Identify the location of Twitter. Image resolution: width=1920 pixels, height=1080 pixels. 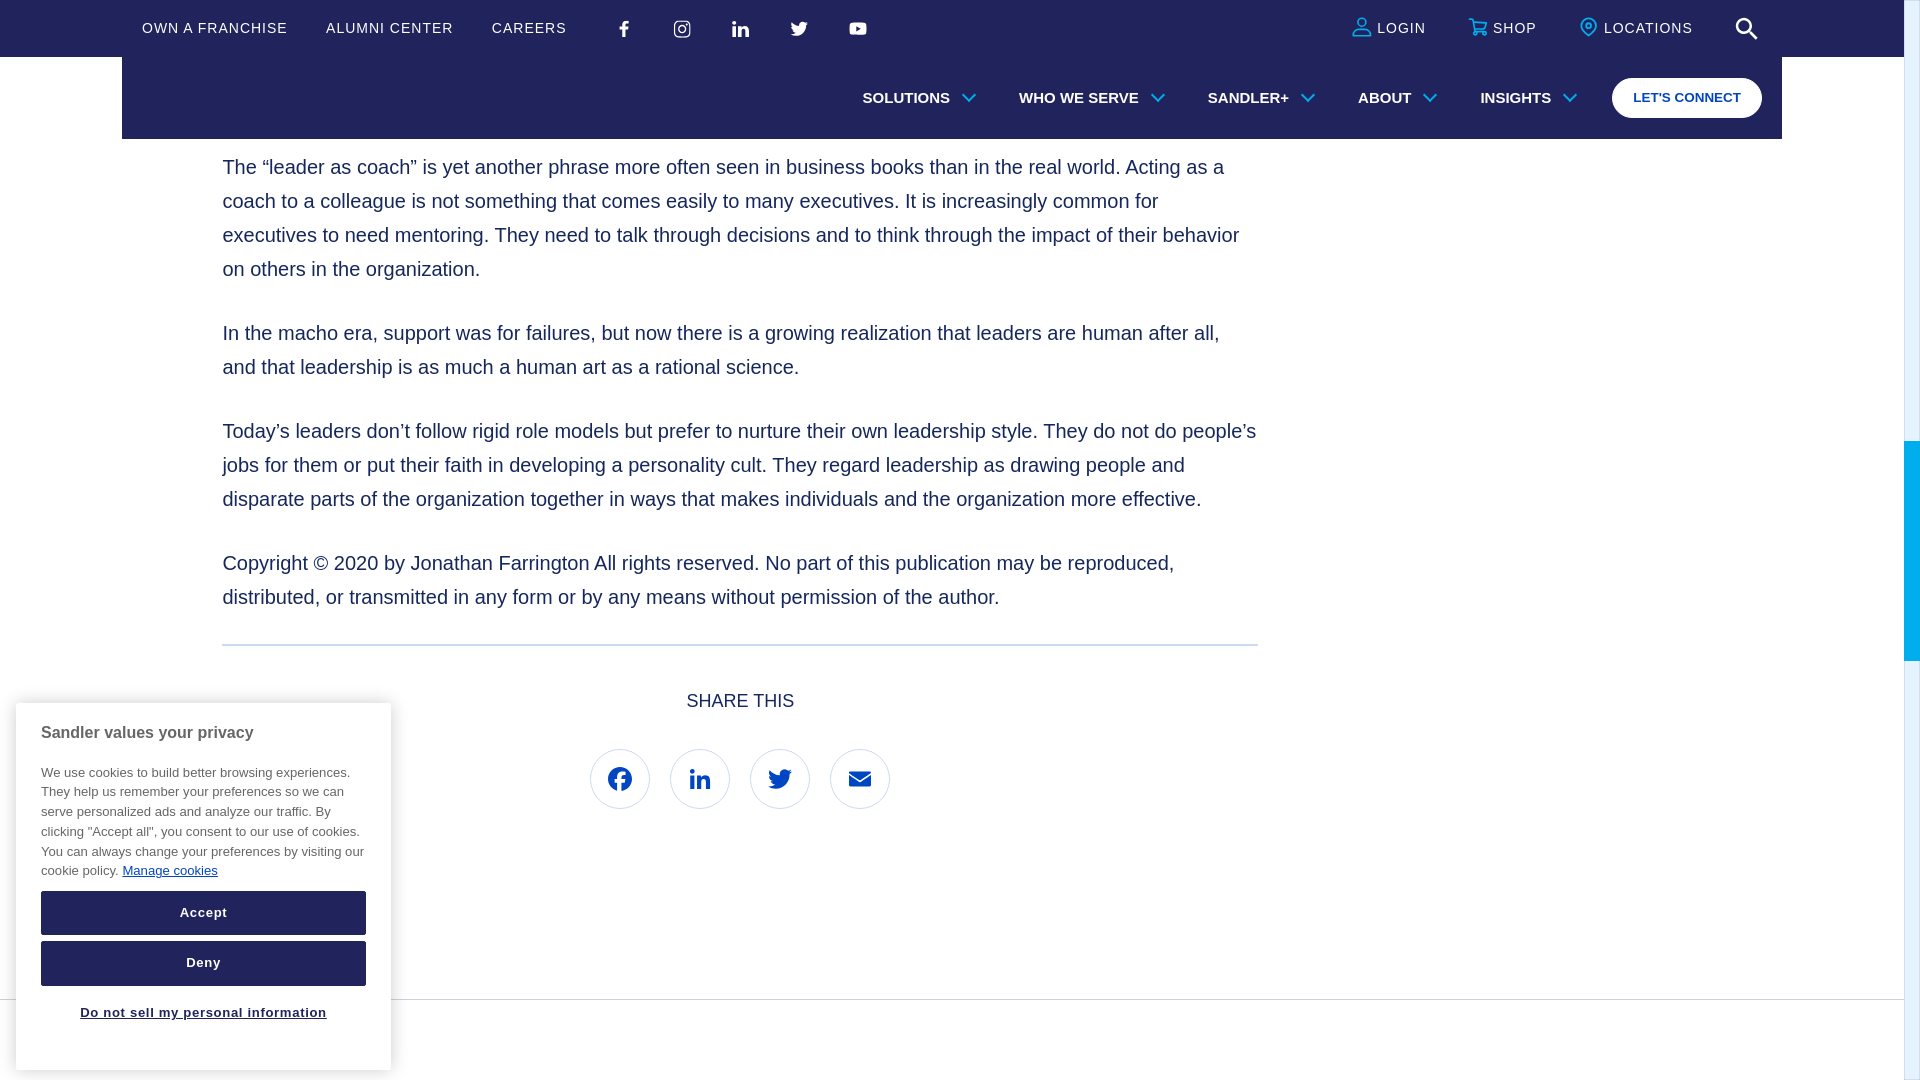
(780, 778).